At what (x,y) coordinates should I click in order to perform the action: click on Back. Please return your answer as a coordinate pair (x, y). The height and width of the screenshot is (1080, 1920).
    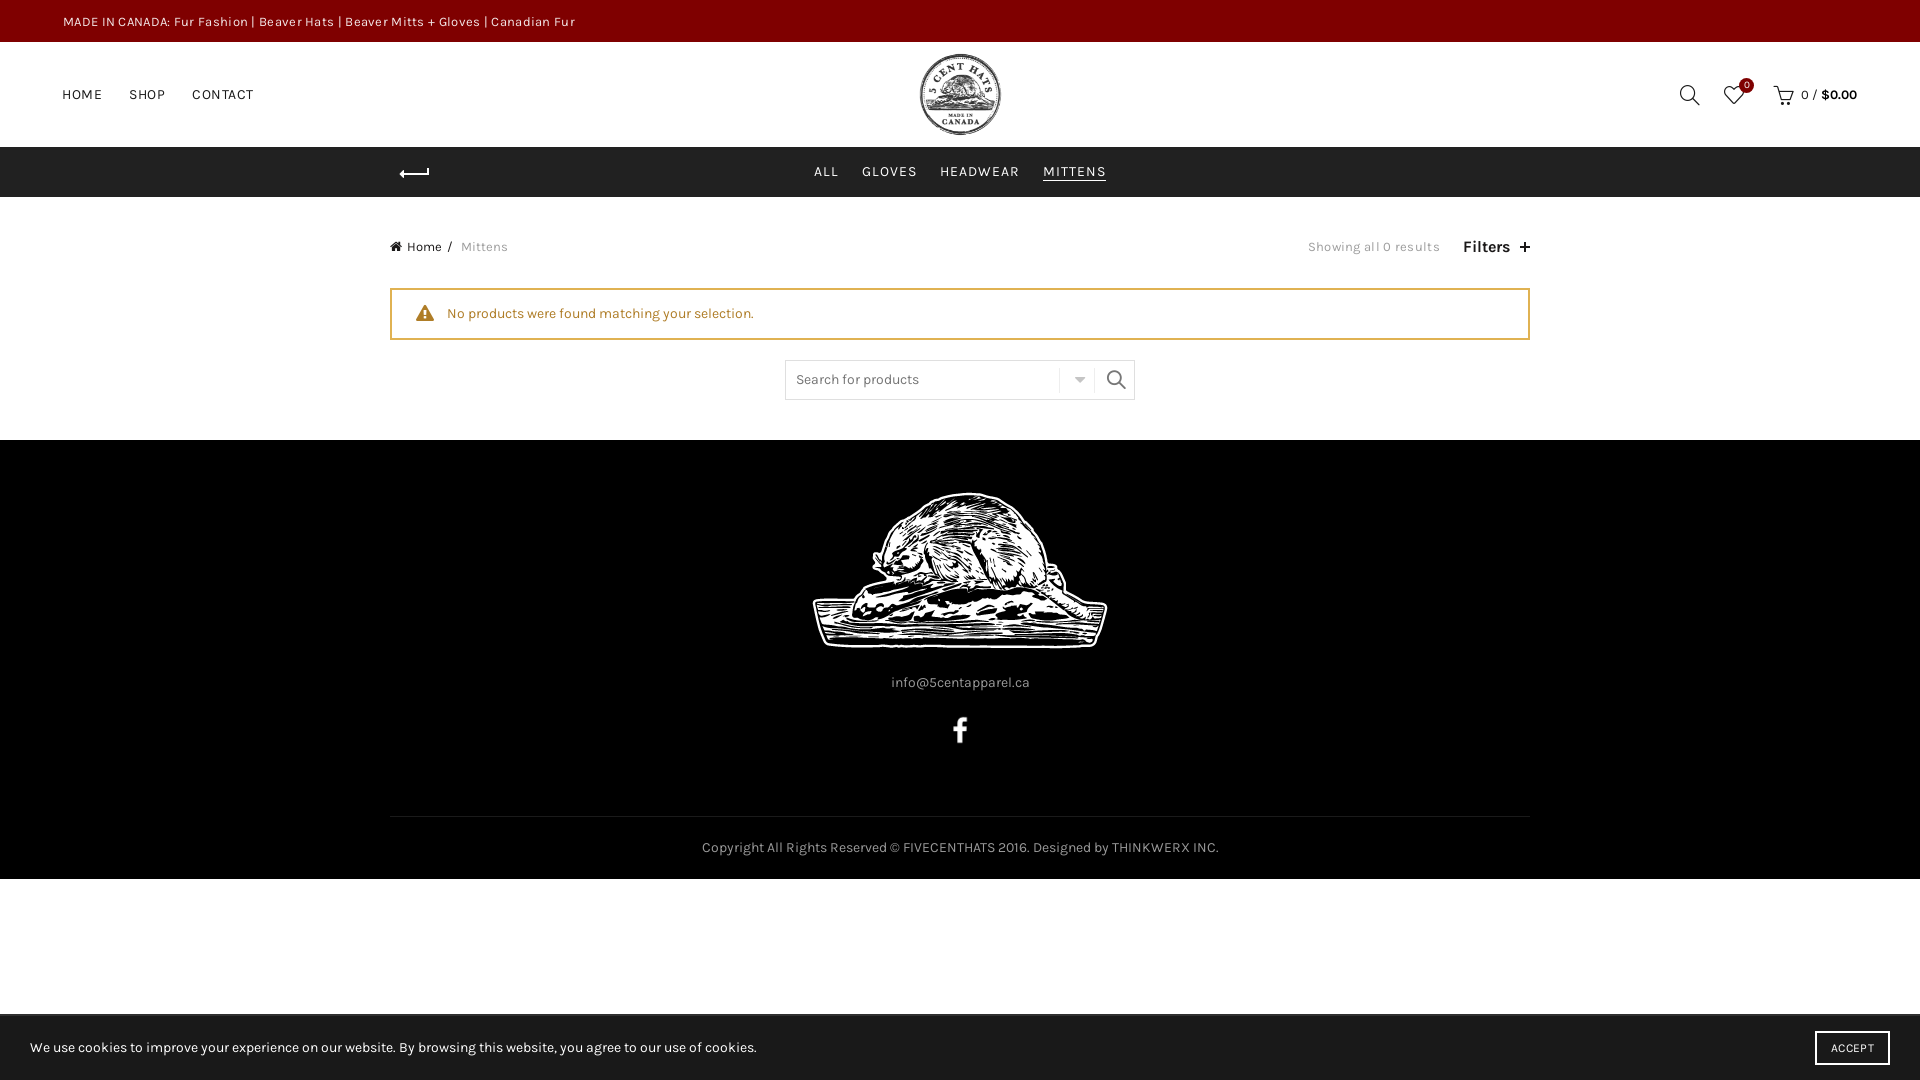
    Looking at the image, I should click on (415, 174).